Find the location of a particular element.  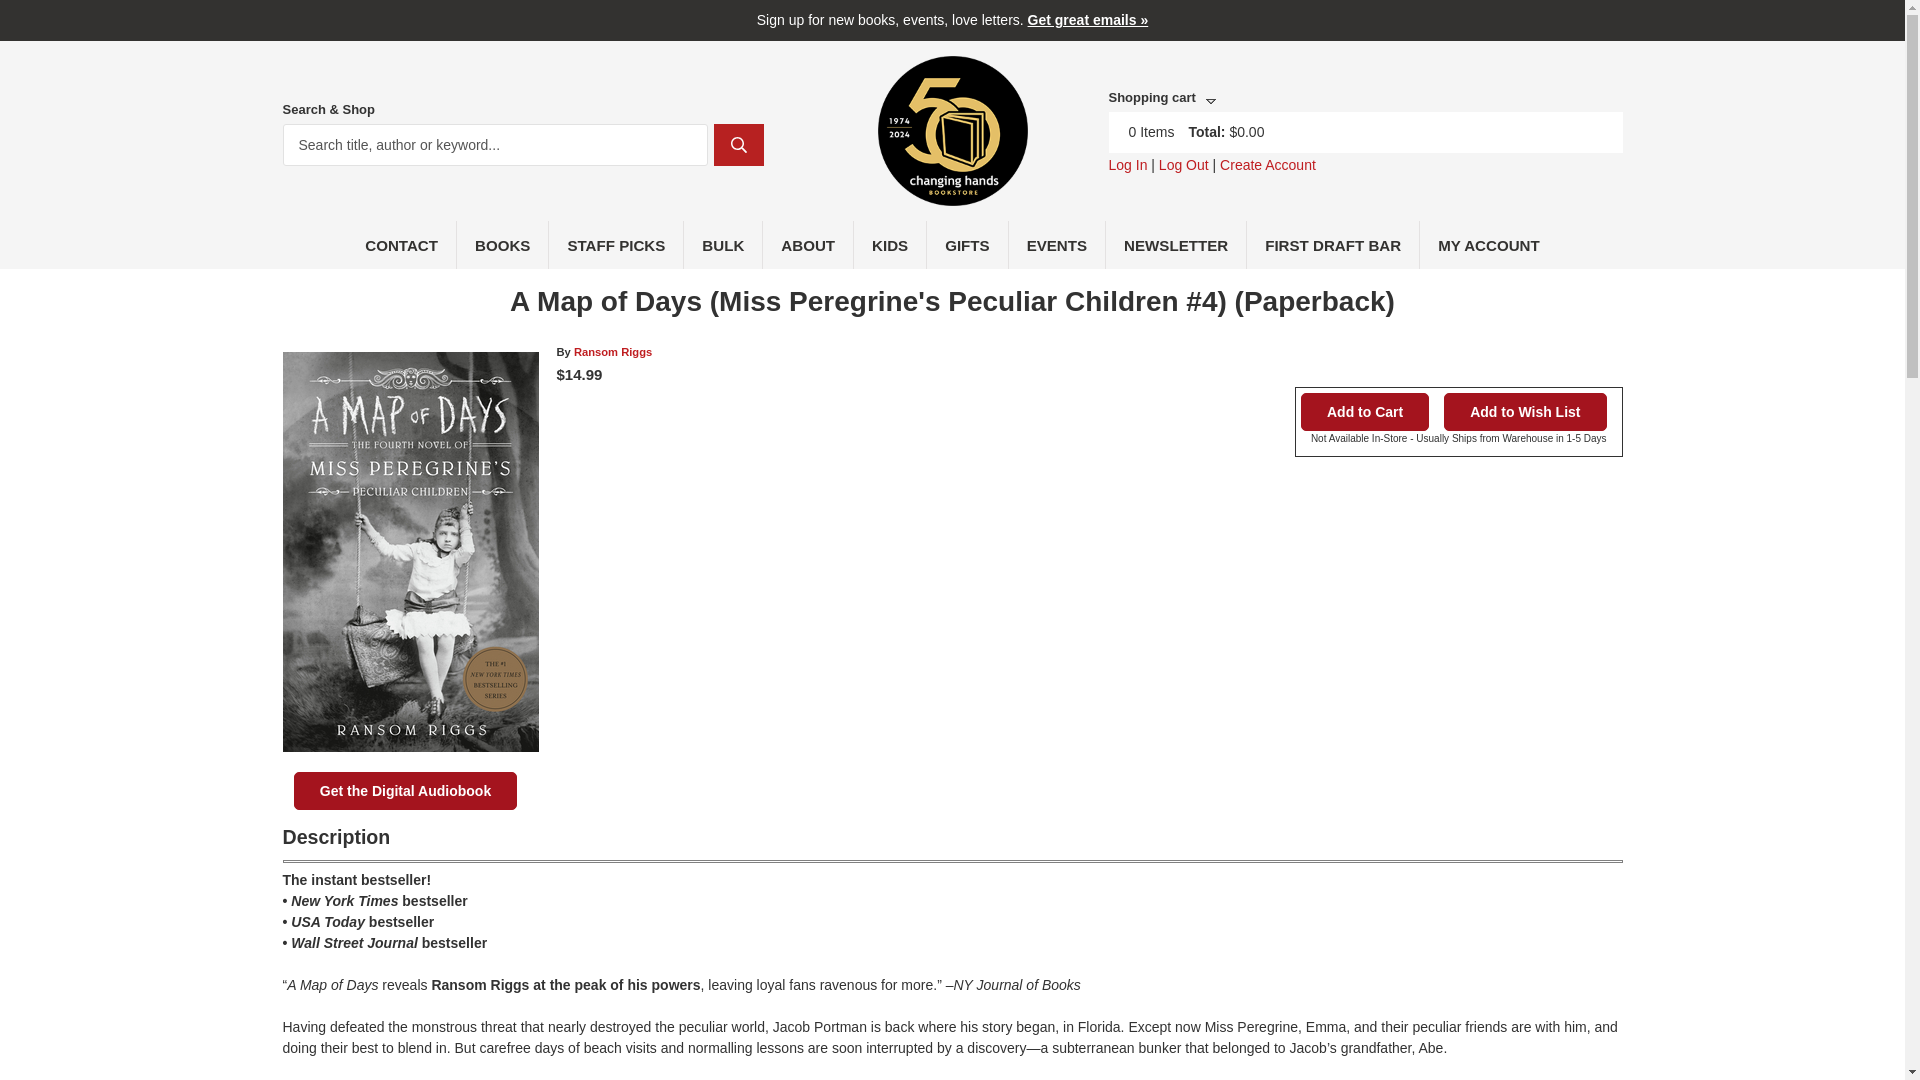

Create Account is located at coordinates (1267, 164).